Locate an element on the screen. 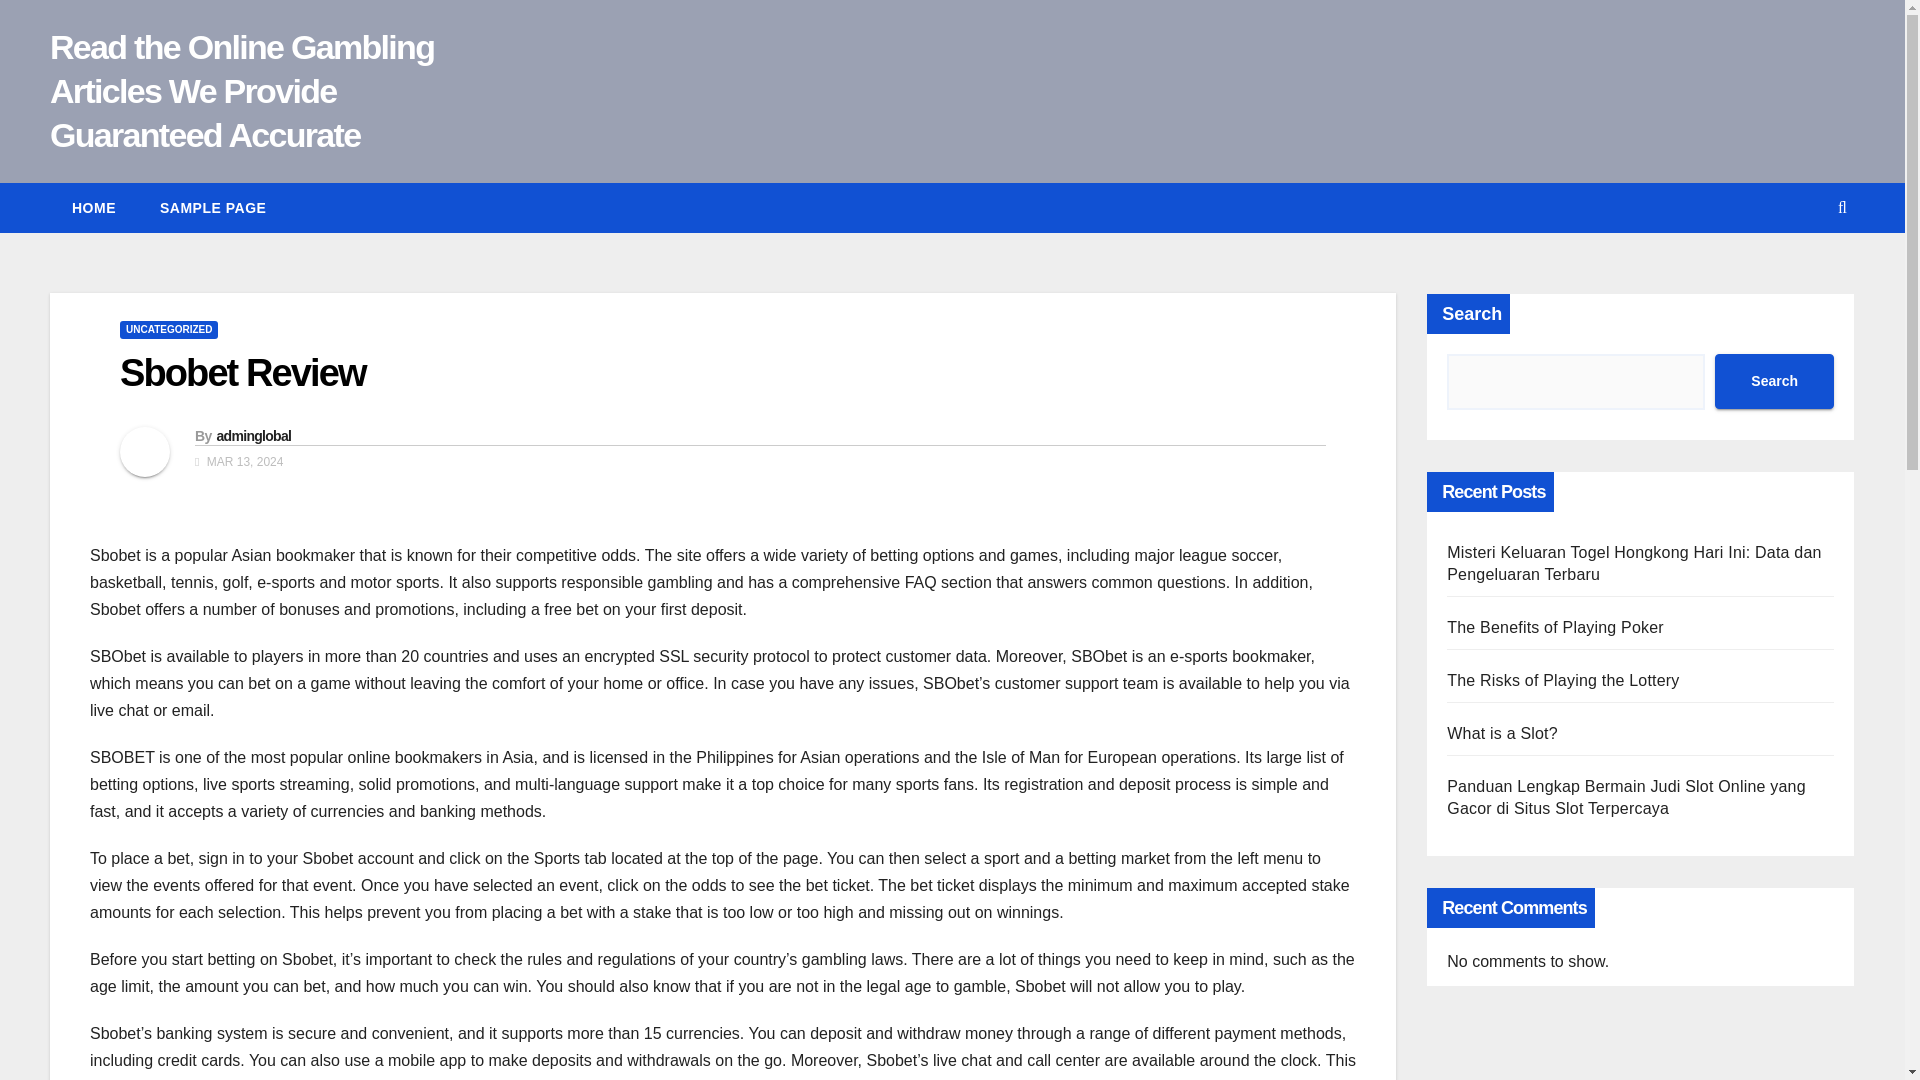 The image size is (1920, 1080). The Risks of Playing the Lottery is located at coordinates (1562, 680).